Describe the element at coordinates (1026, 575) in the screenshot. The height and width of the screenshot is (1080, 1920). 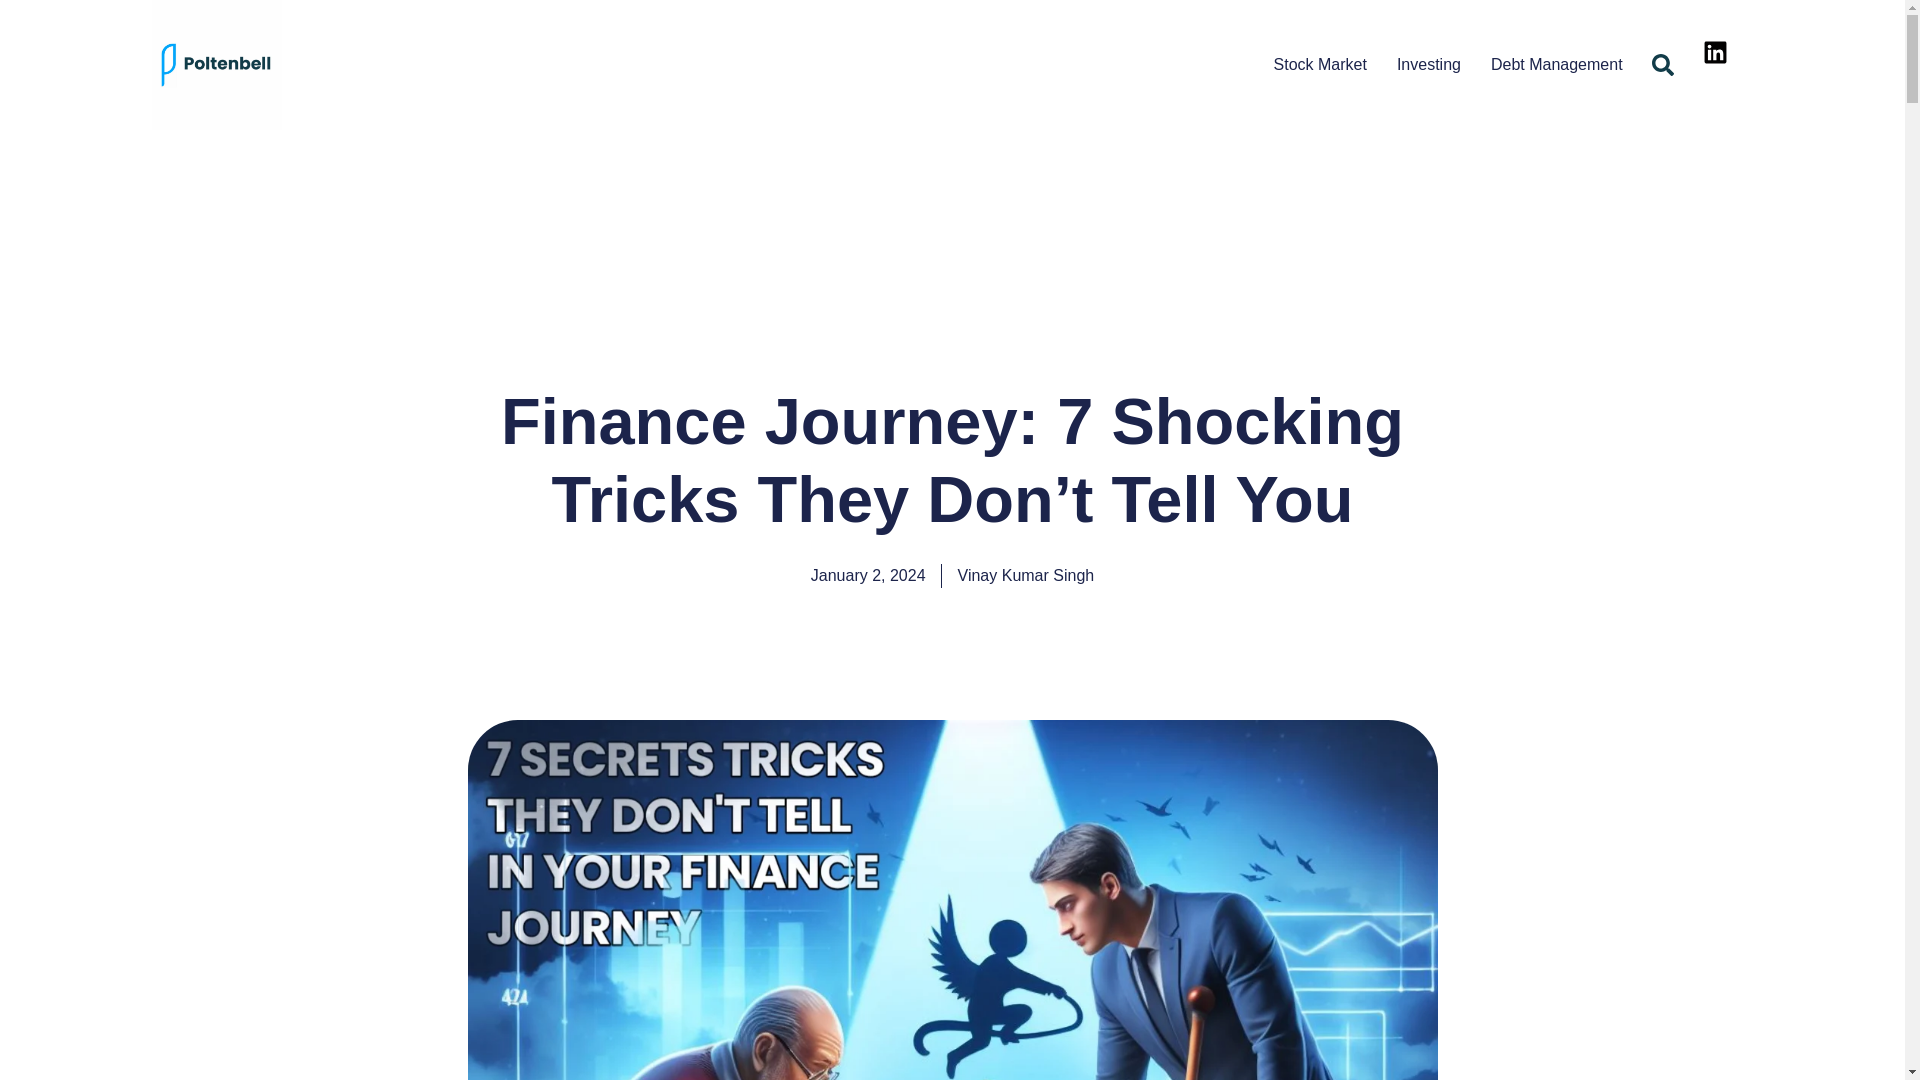
I see `Vinay Kumar Singh` at that location.